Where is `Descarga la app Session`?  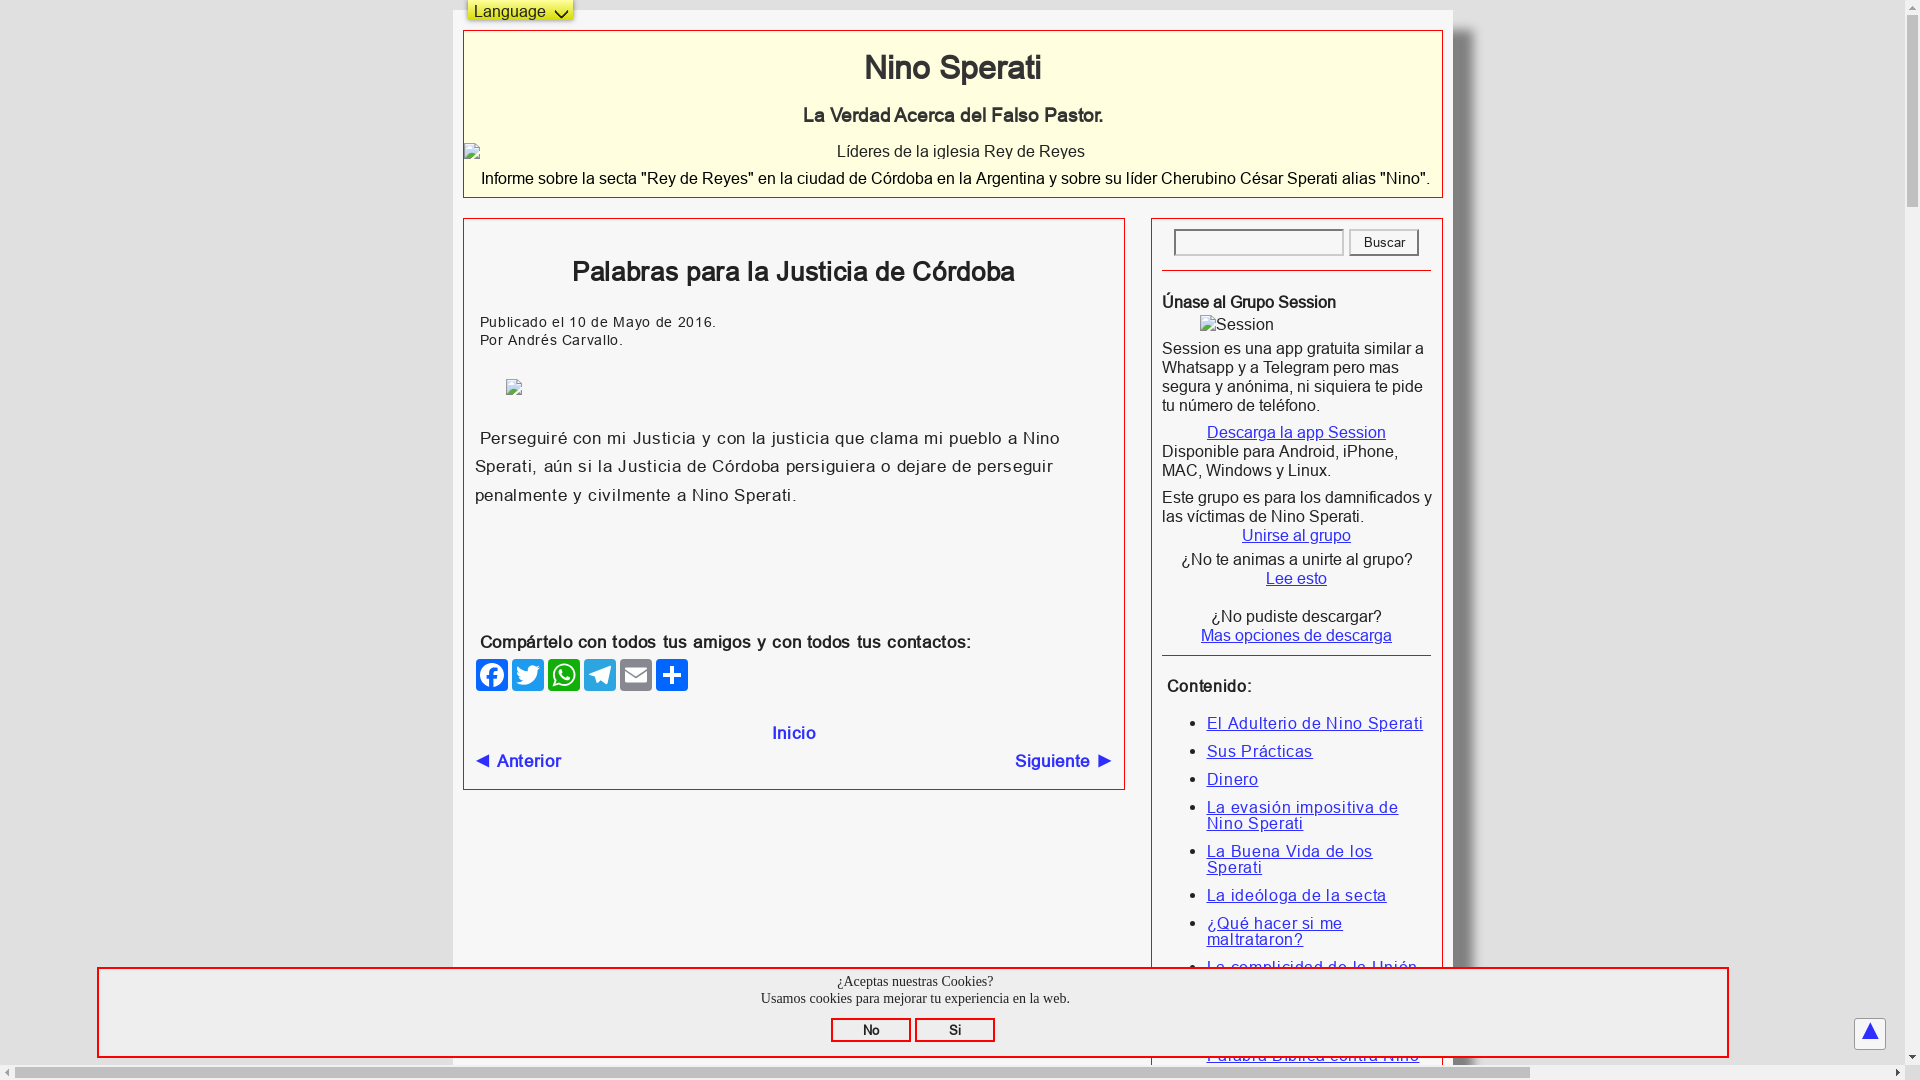 Descarga la app Session is located at coordinates (1296, 432).